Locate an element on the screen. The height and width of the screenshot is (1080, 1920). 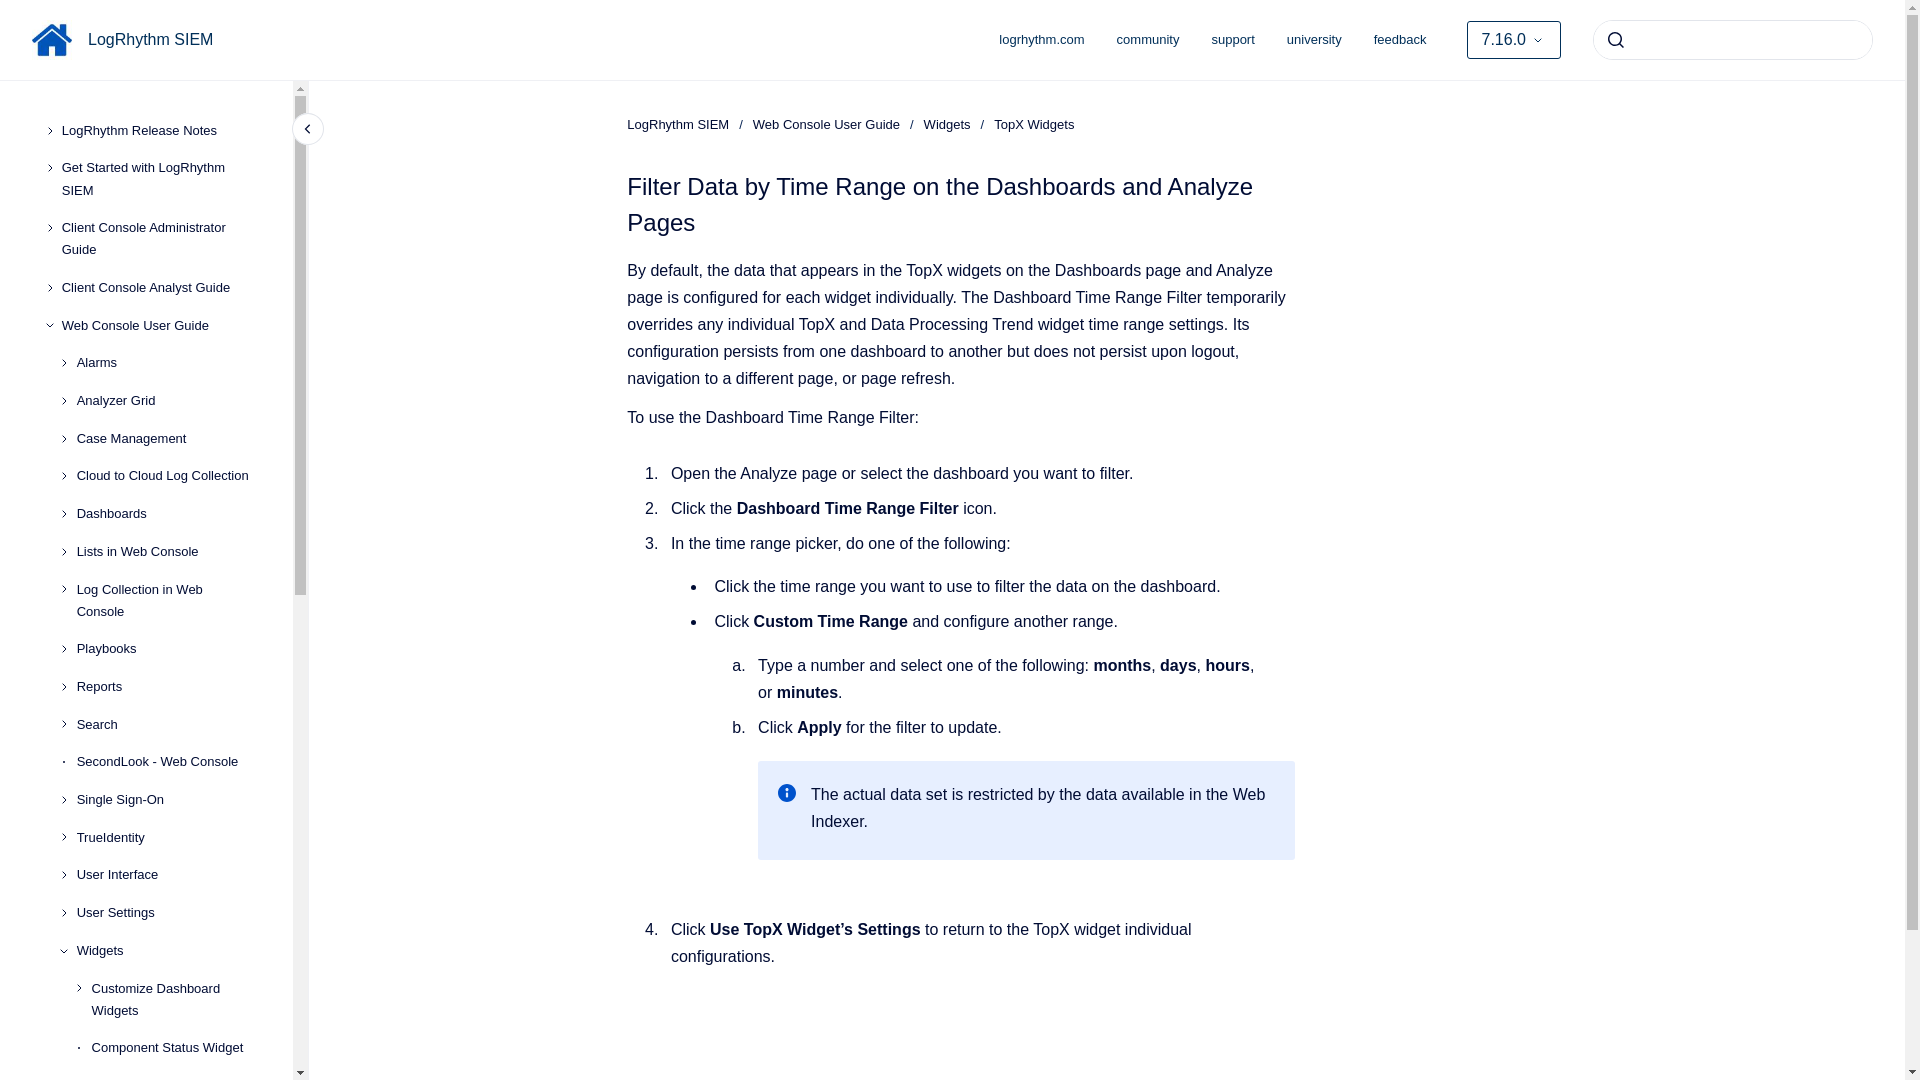
LogRhythm Release Notes is located at coordinates (161, 131).